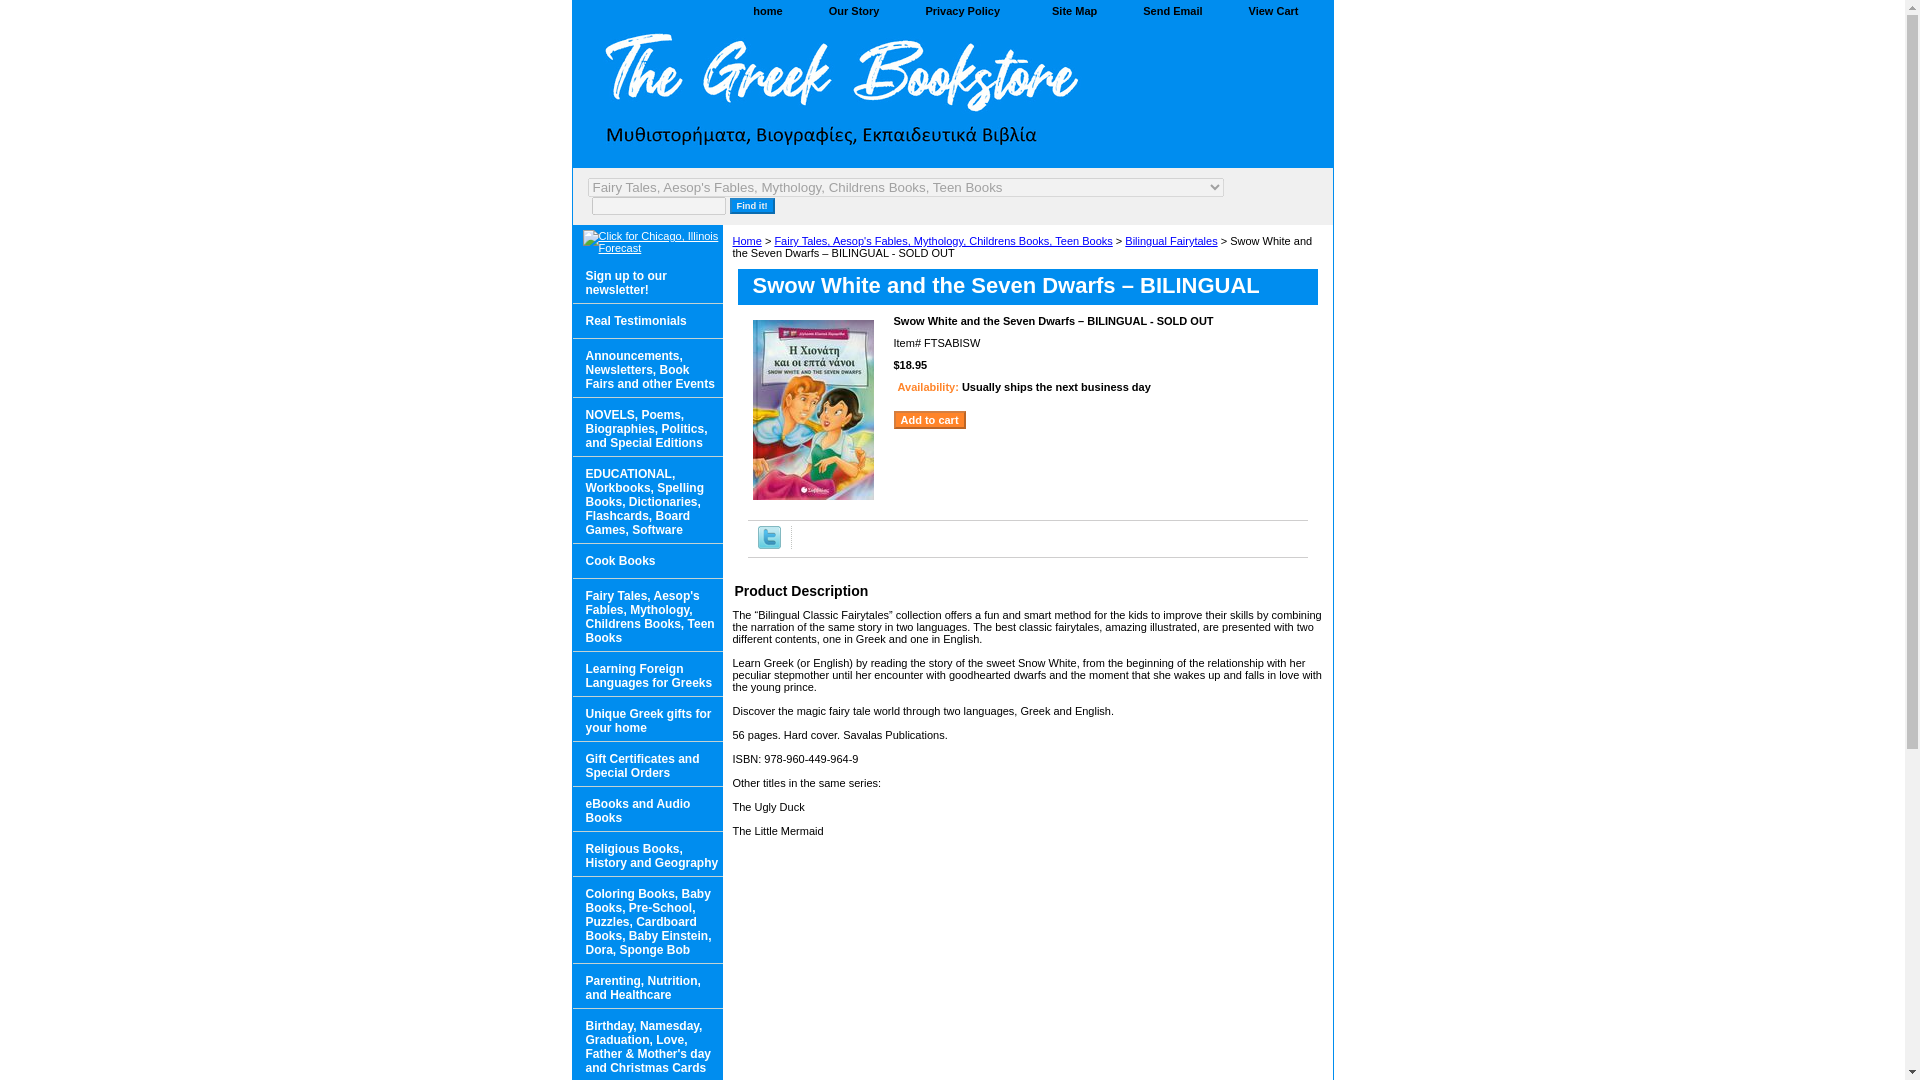 This screenshot has width=1920, height=1080. I want to click on Our Story, so click(854, 12).